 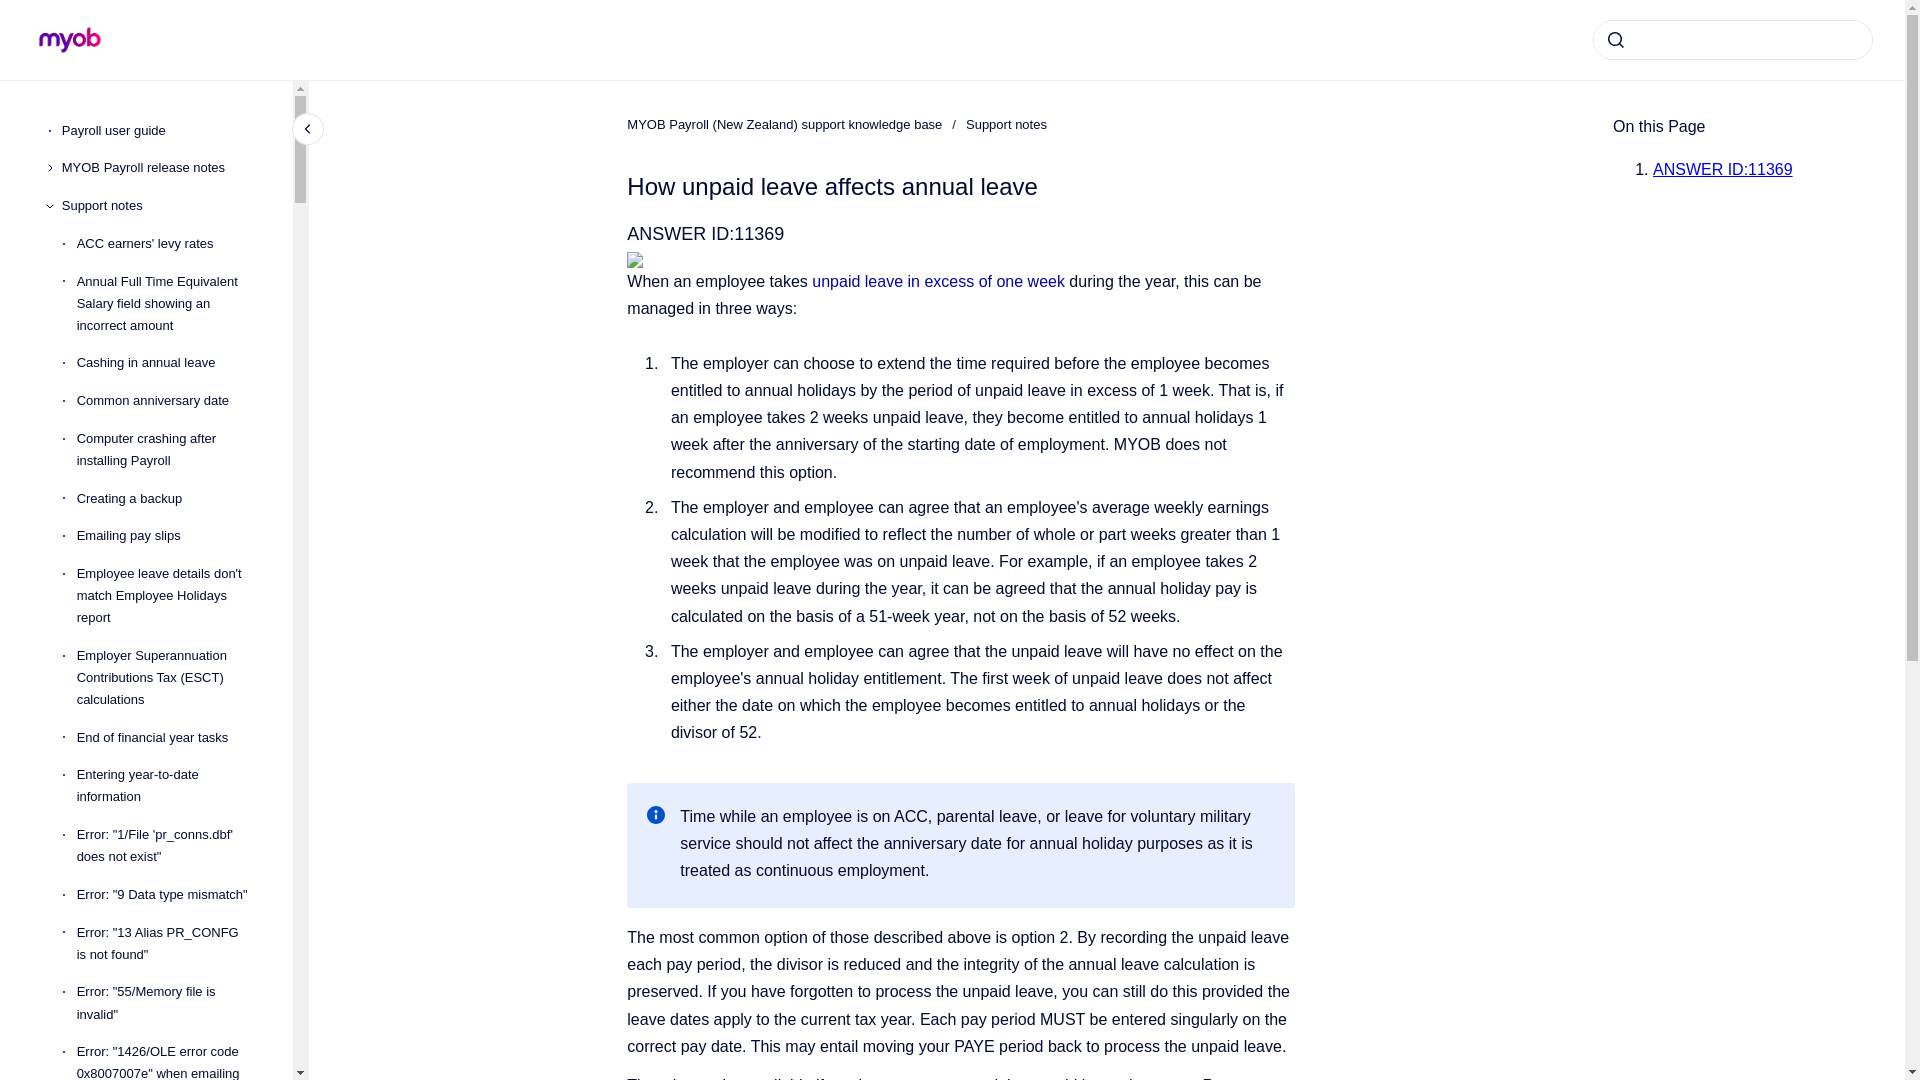 What do you see at coordinates (168, 401) in the screenshot?
I see `Common anniversary date` at bounding box center [168, 401].